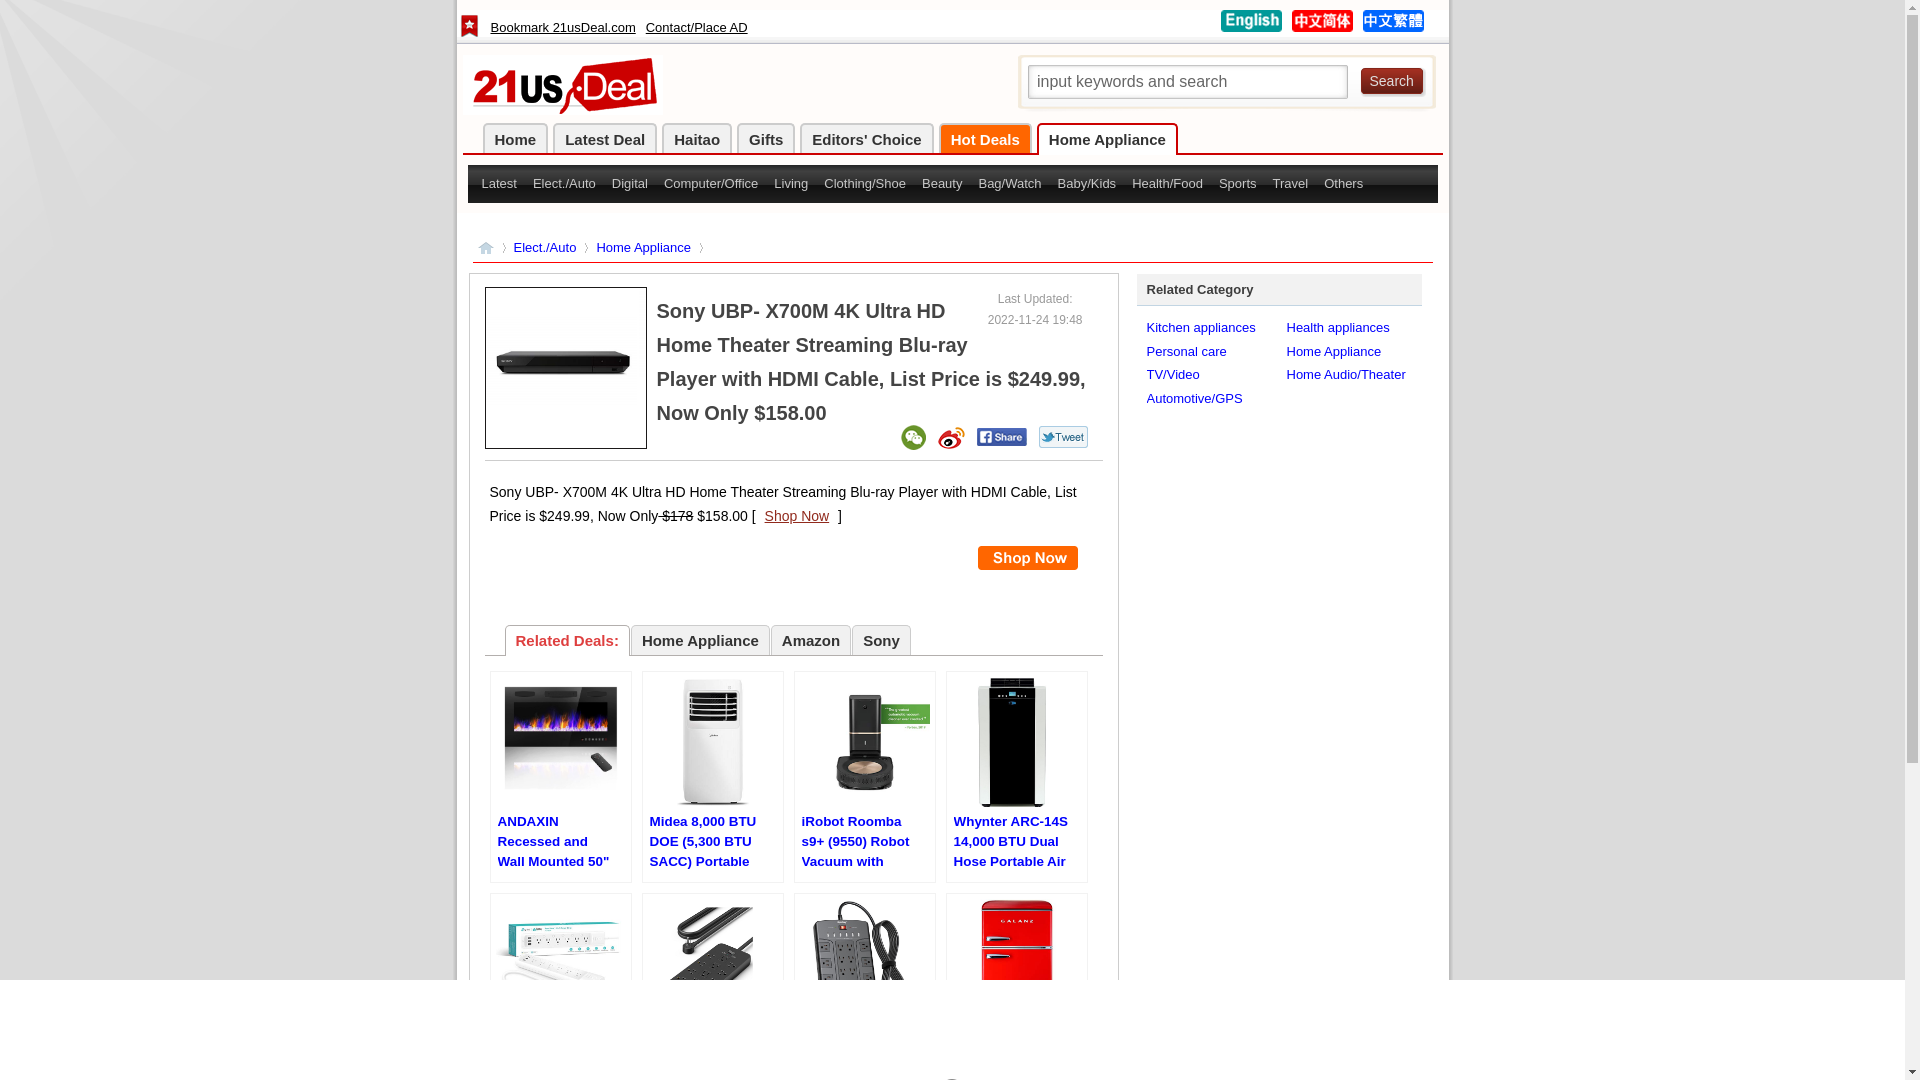  I want to click on Share on FaceBook, so click(1001, 437).